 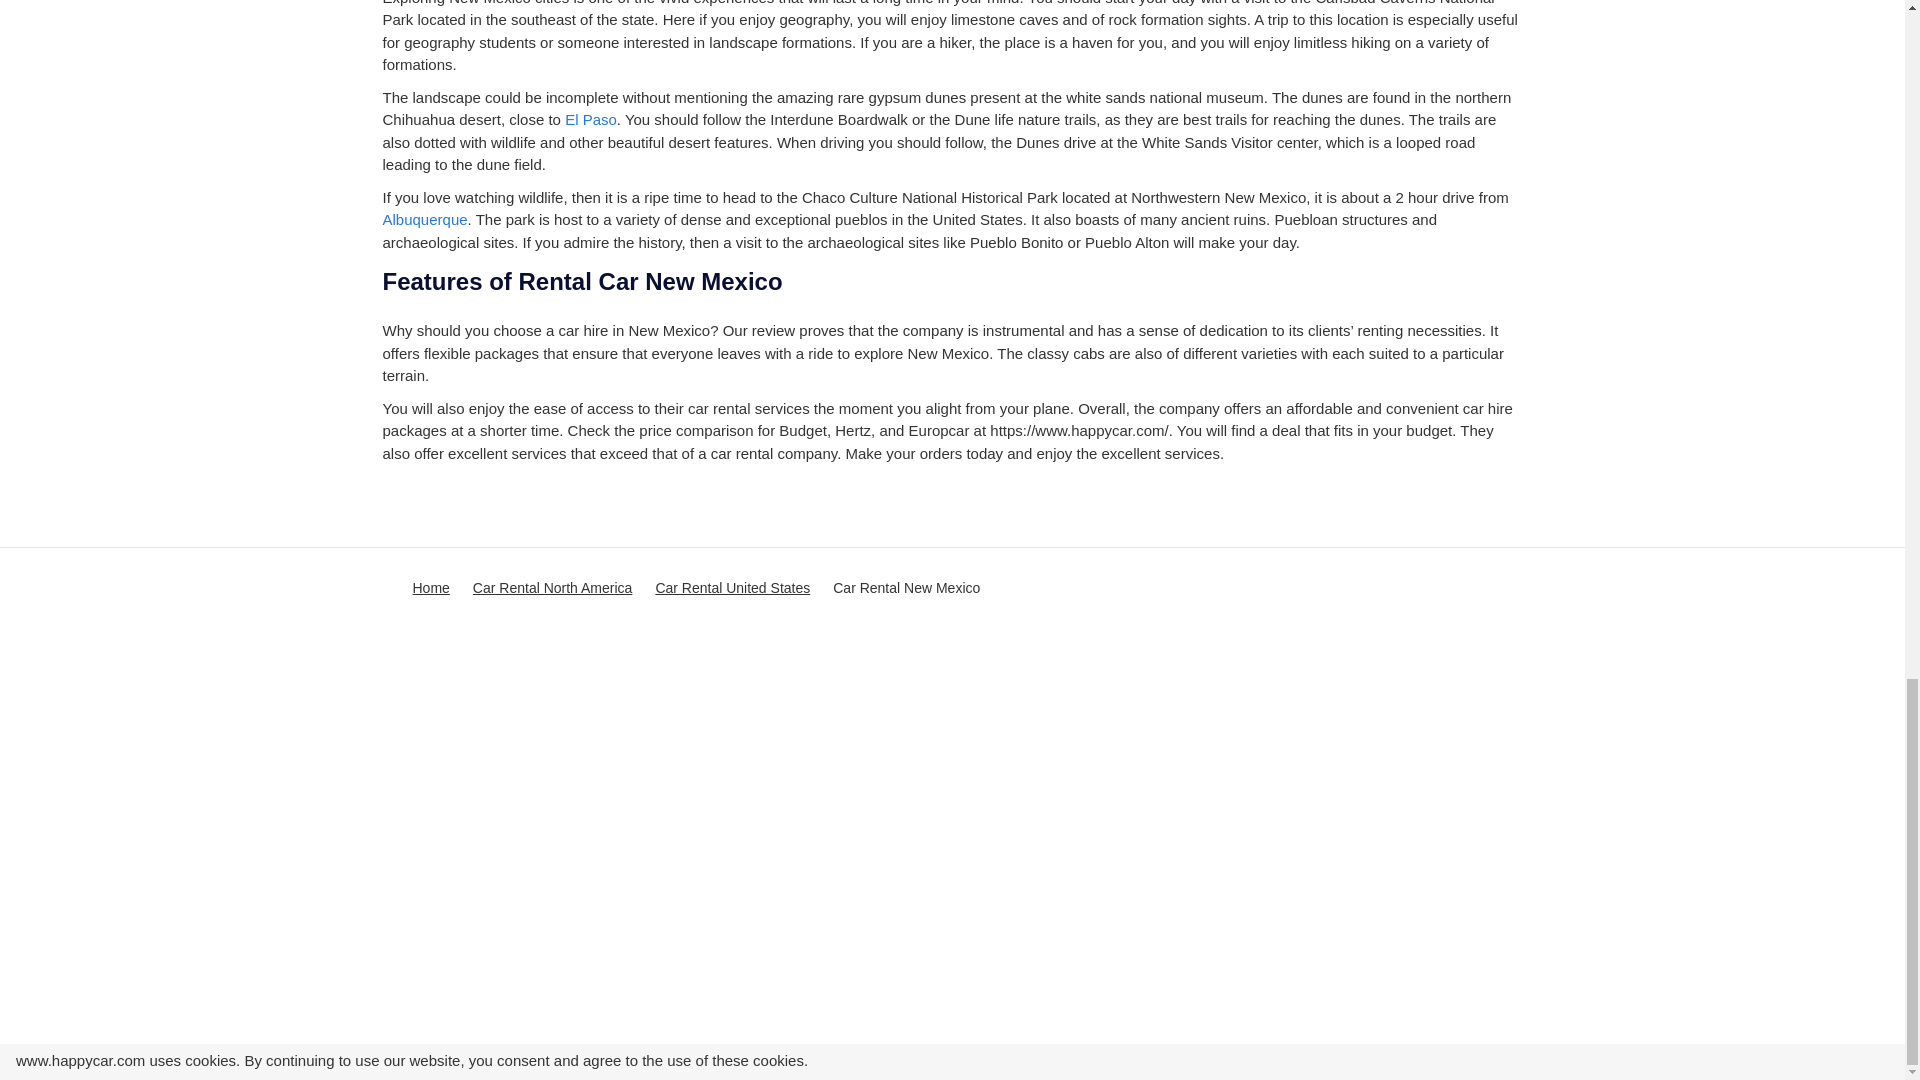 What do you see at coordinates (430, 588) in the screenshot?
I see `Home` at bounding box center [430, 588].